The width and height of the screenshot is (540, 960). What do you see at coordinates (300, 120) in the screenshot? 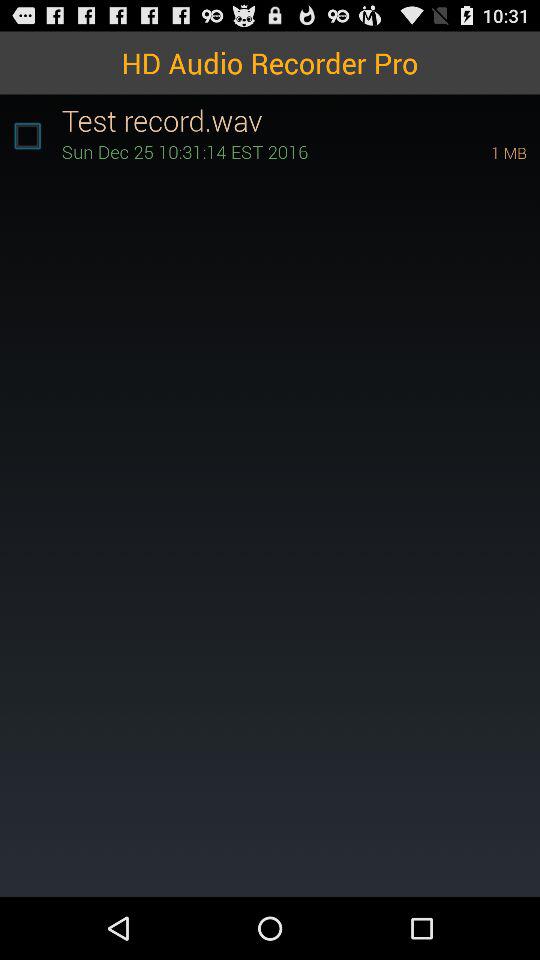
I see `press the item above the sun dec 25` at bounding box center [300, 120].